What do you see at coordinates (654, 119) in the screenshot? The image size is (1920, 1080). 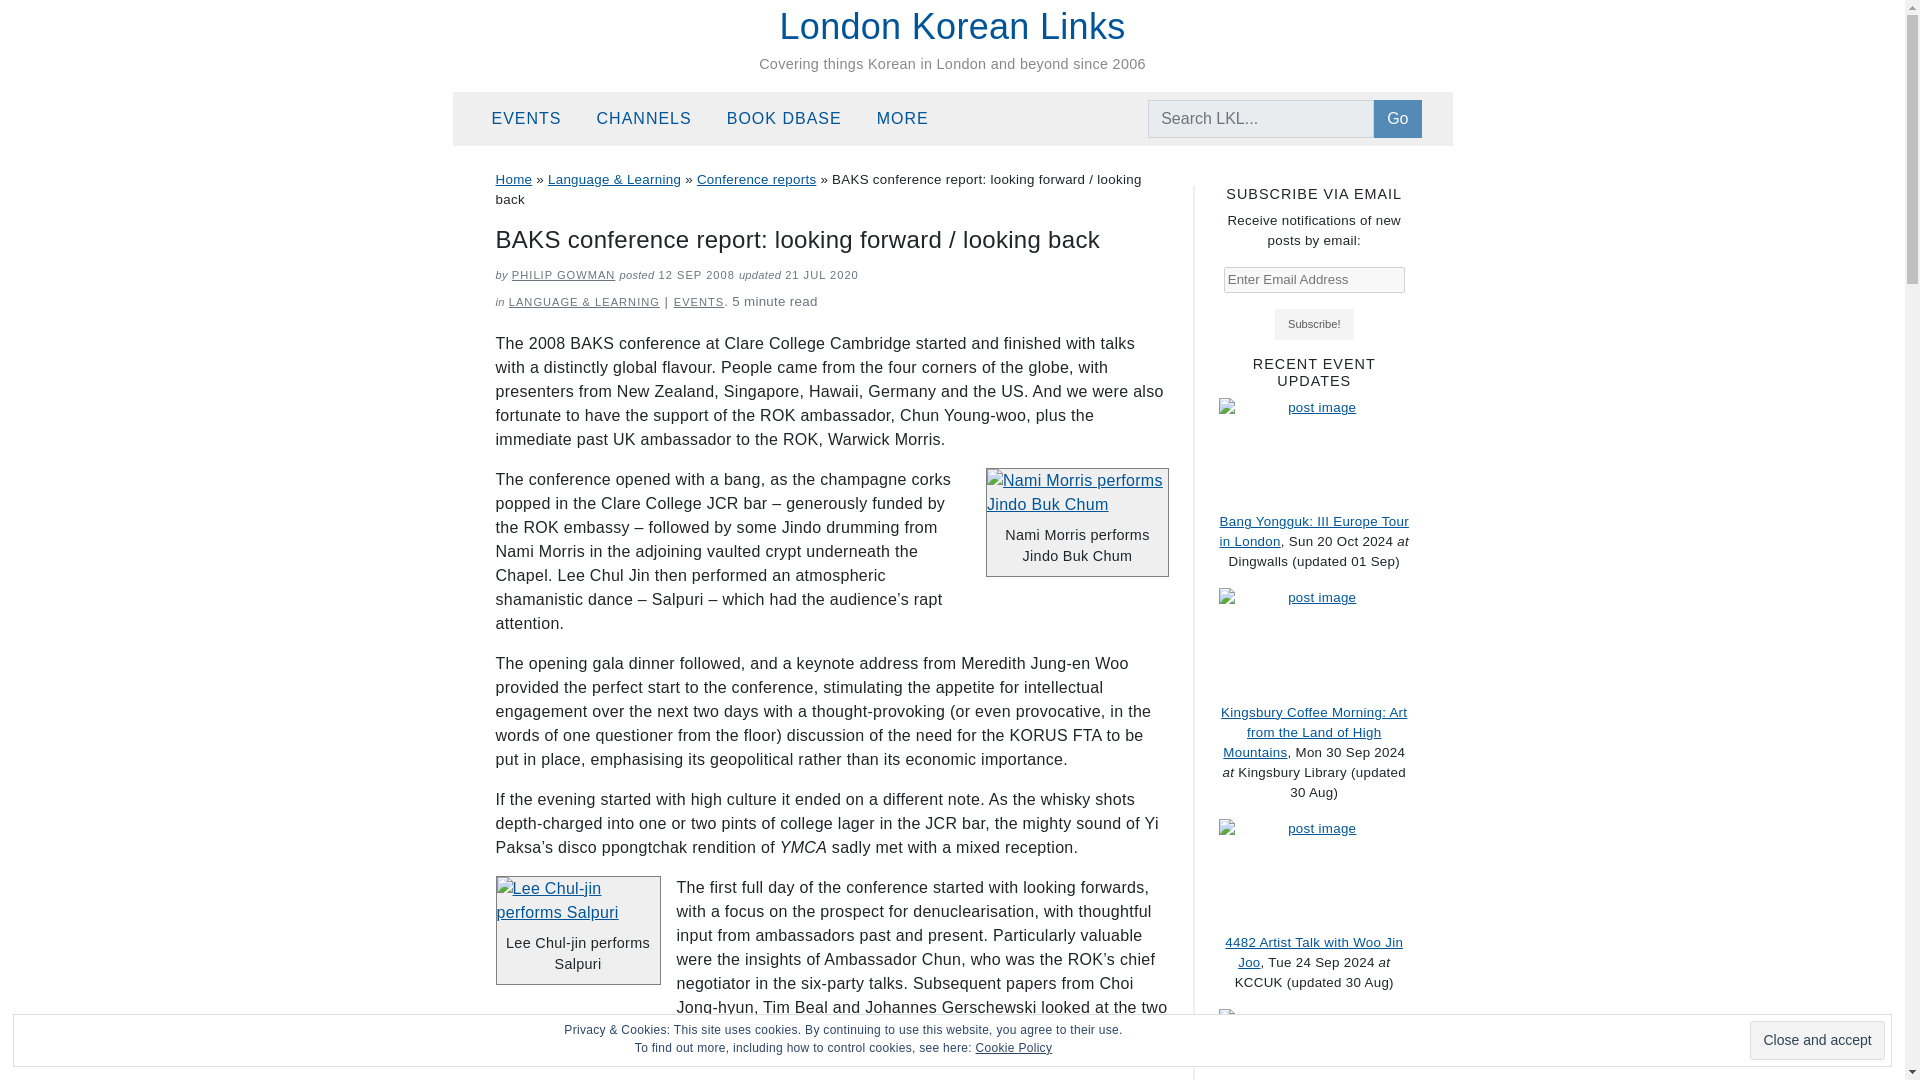 I see `CHANNELS` at bounding box center [654, 119].